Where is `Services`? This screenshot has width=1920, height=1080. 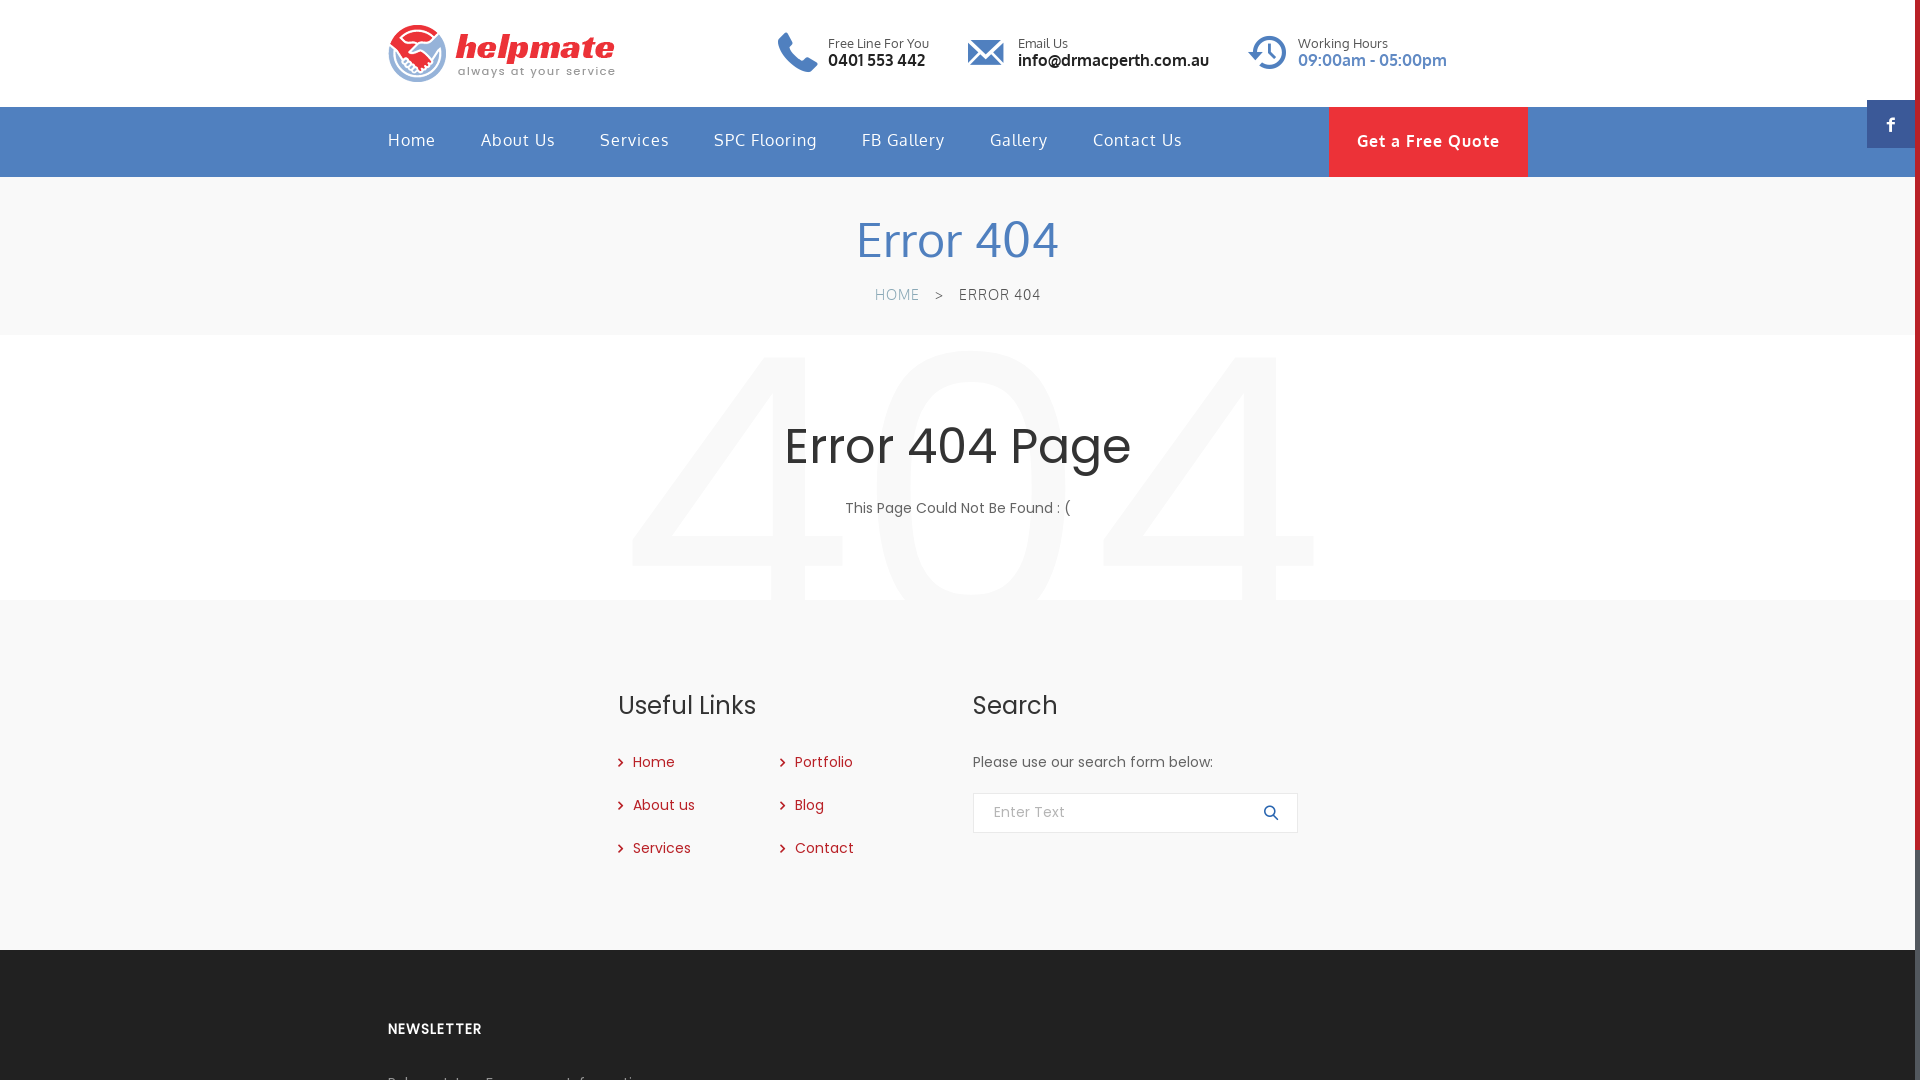 Services is located at coordinates (634, 140).